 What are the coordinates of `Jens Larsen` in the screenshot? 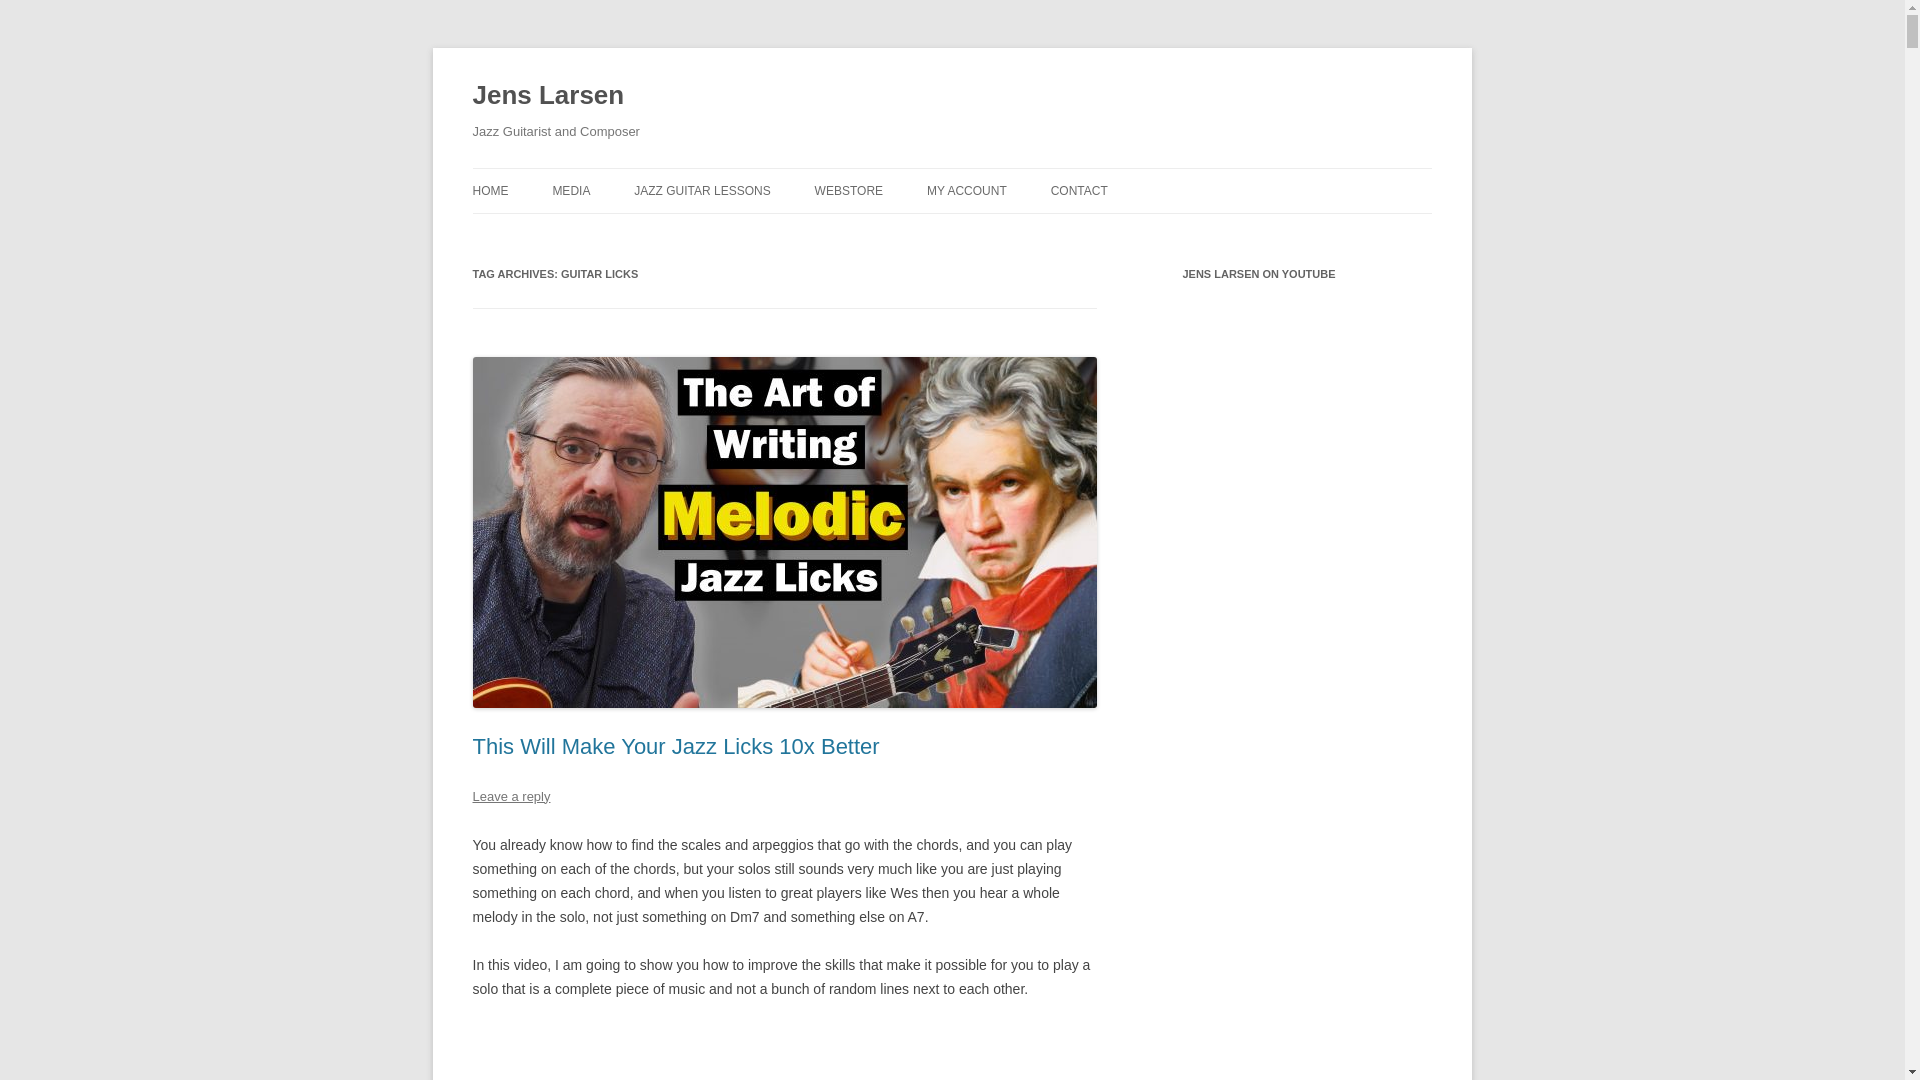 It's located at (548, 96).